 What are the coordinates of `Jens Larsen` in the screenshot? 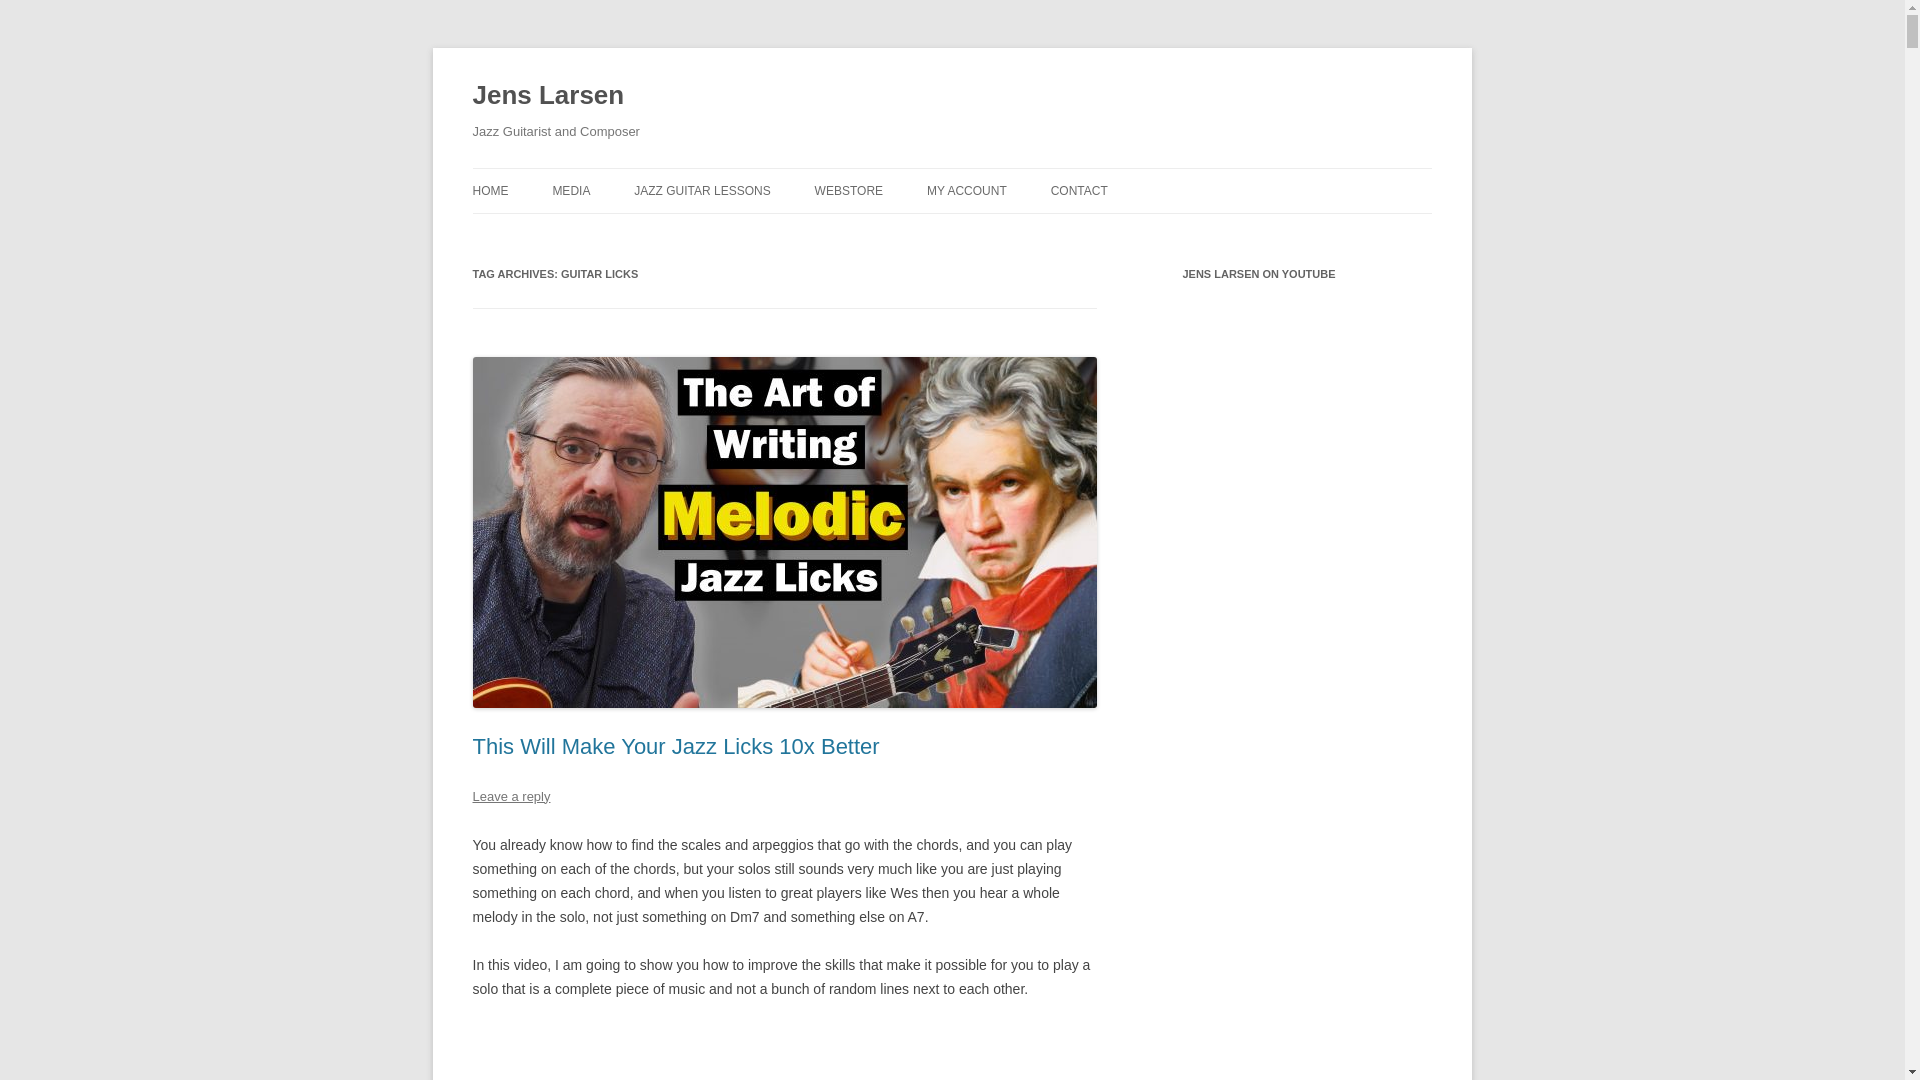 It's located at (548, 96).